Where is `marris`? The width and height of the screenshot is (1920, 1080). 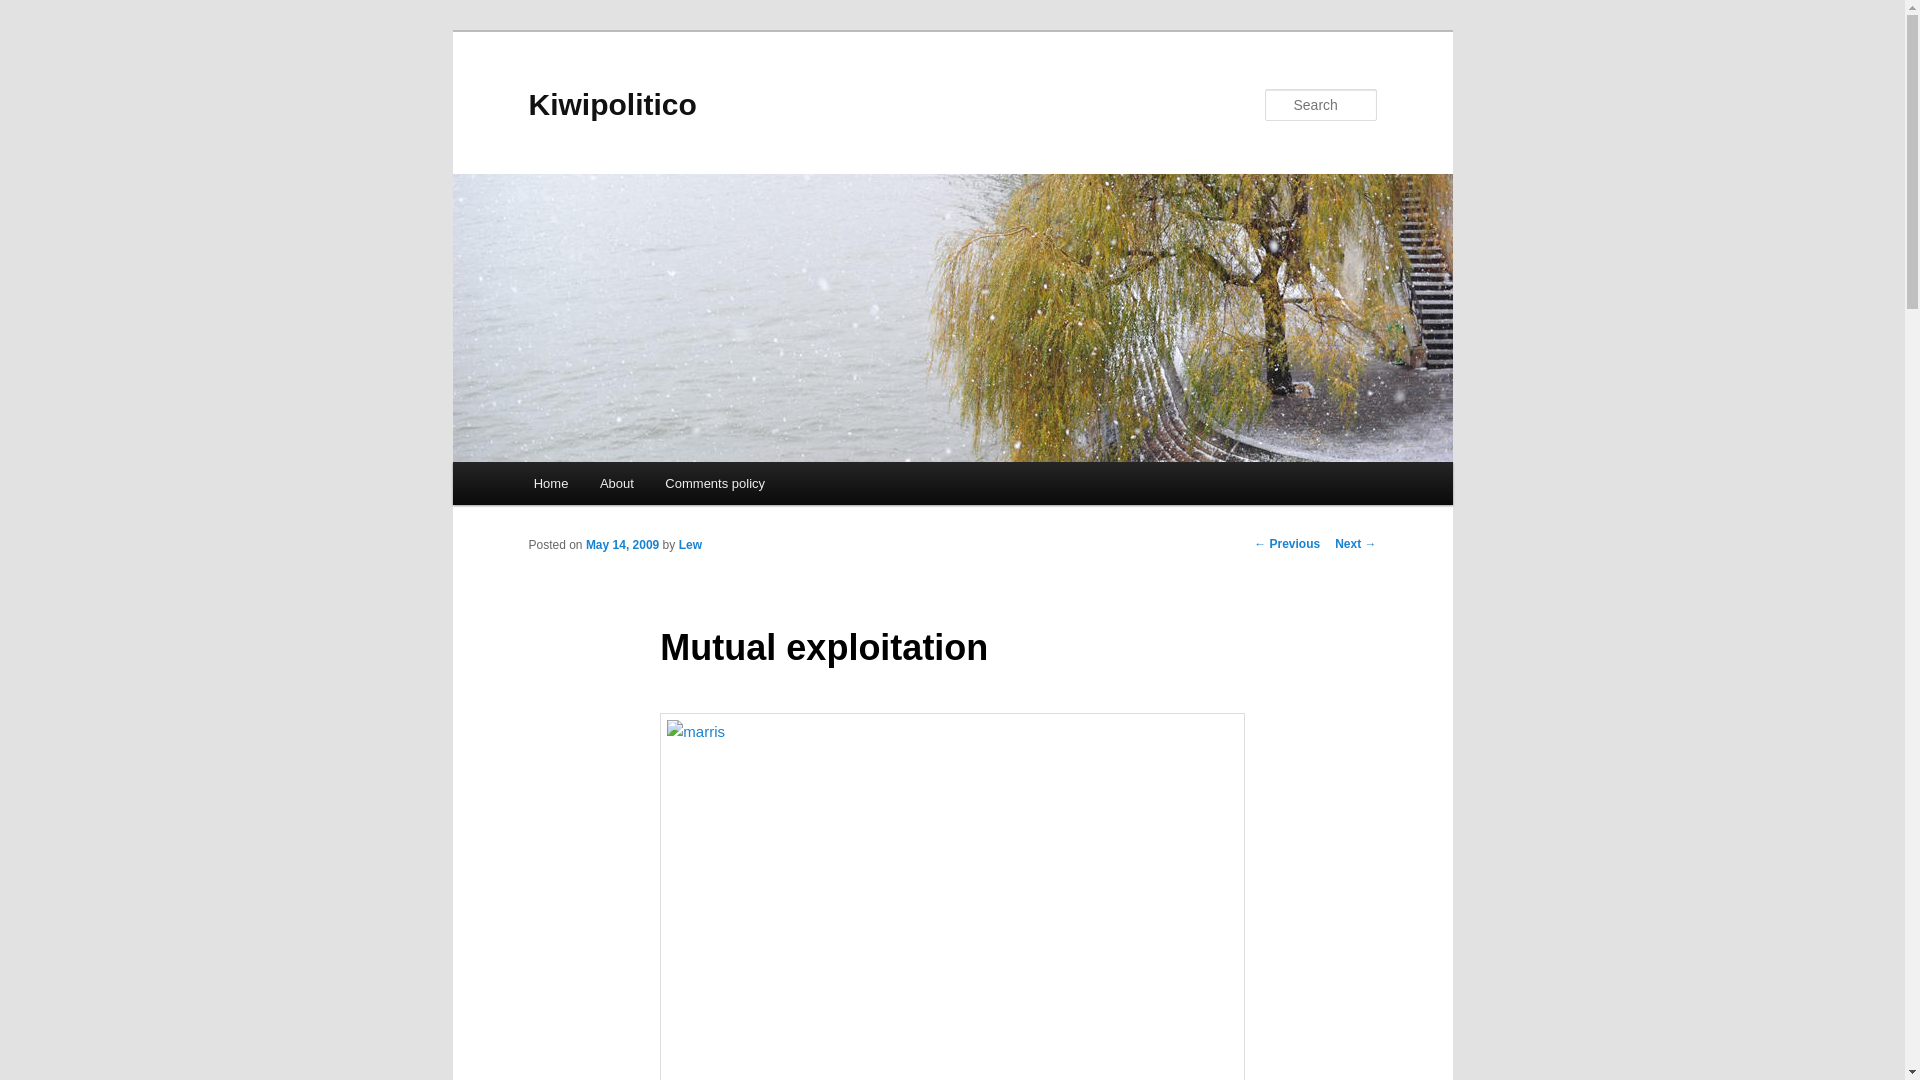
marris is located at coordinates (952, 896).